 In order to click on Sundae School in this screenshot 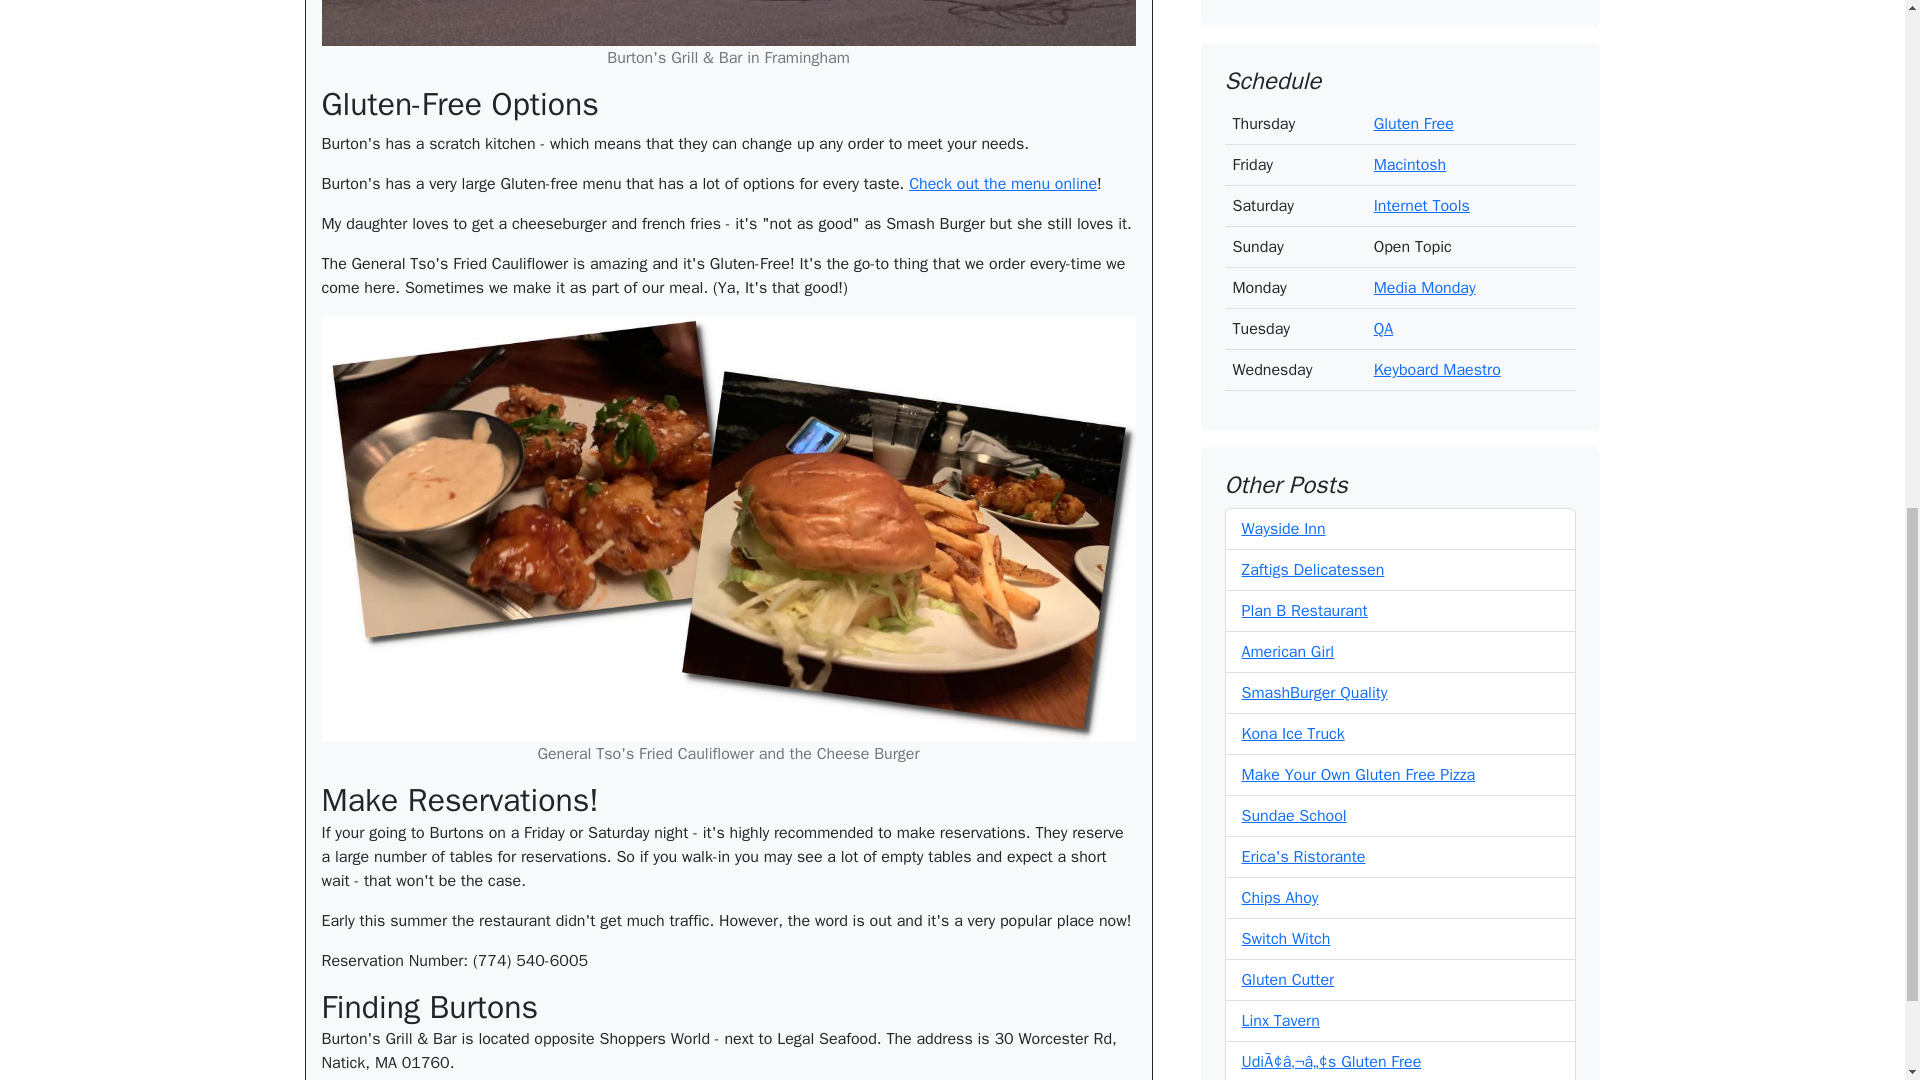, I will do `click(1294, 418)`.